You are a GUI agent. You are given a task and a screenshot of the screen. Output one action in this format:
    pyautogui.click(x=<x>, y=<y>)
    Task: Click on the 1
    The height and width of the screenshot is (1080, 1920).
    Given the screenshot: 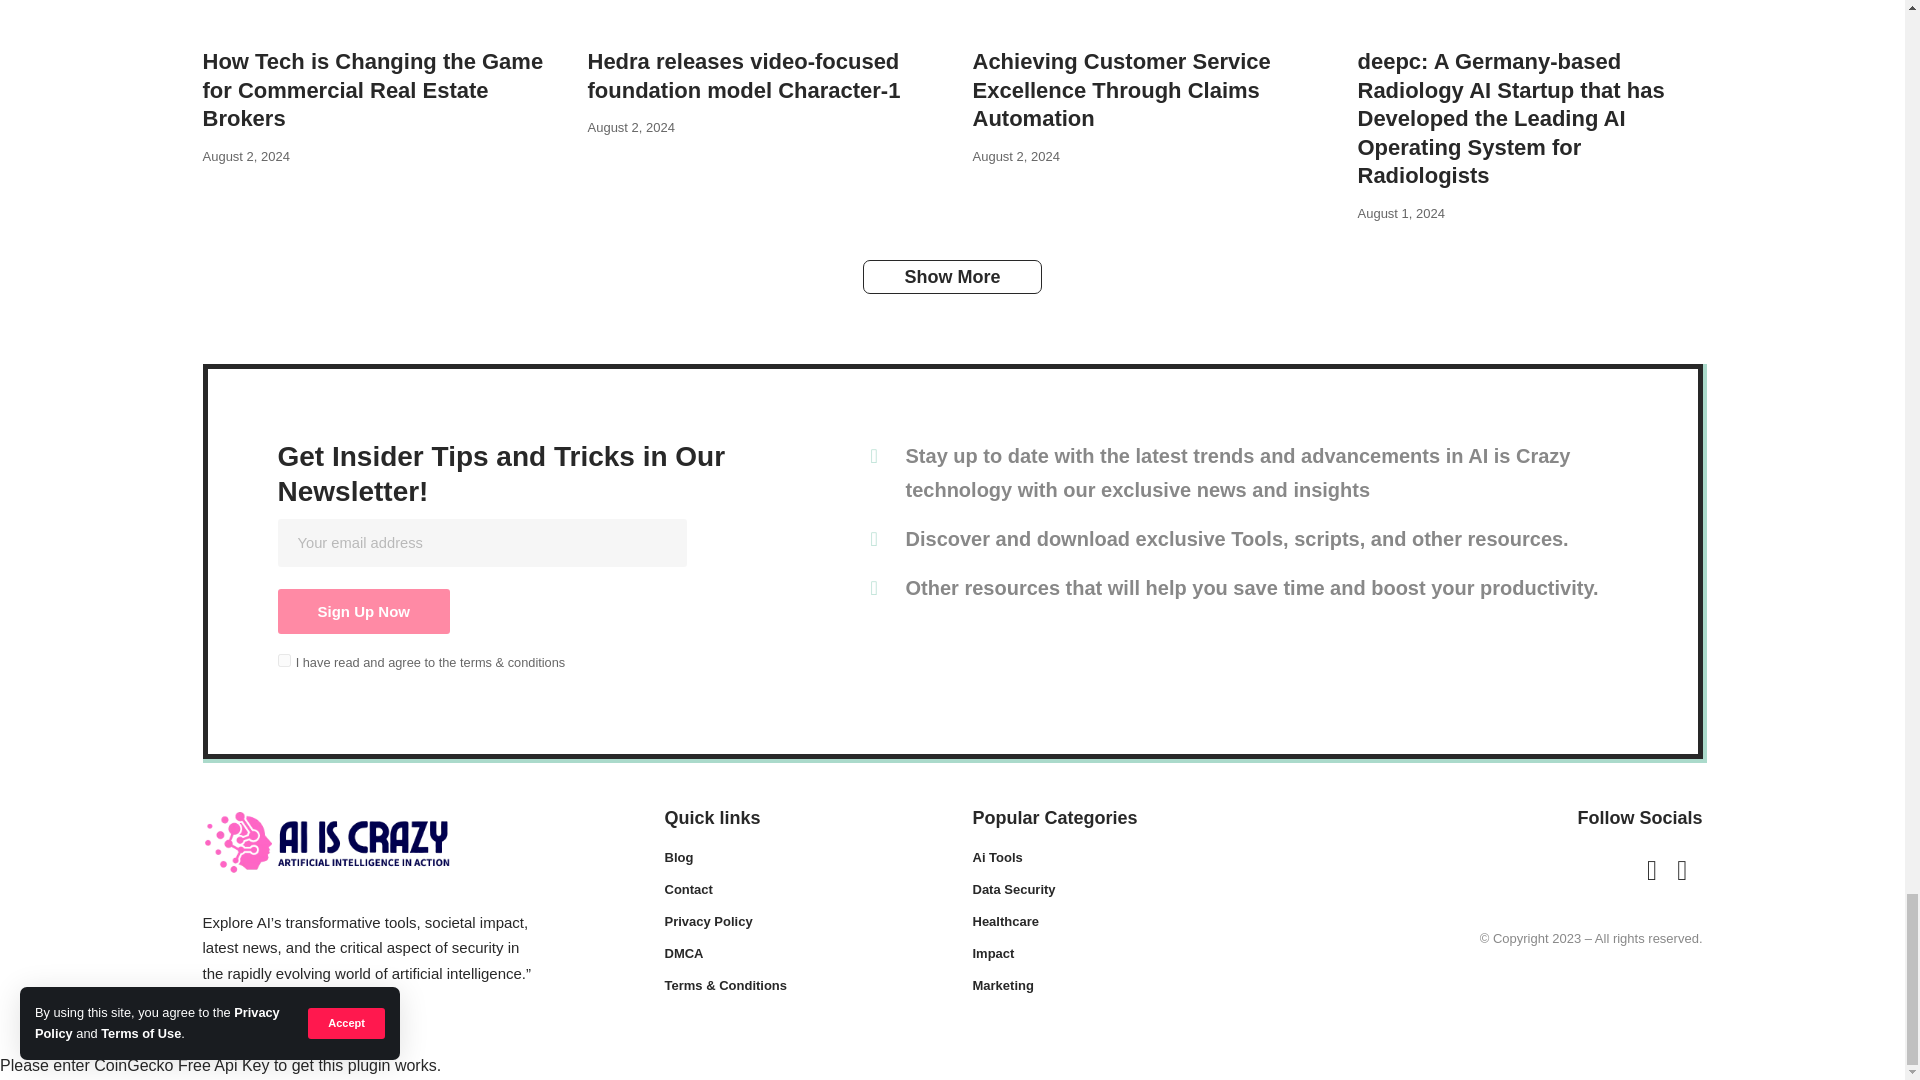 What is the action you would take?
    pyautogui.click(x=284, y=660)
    